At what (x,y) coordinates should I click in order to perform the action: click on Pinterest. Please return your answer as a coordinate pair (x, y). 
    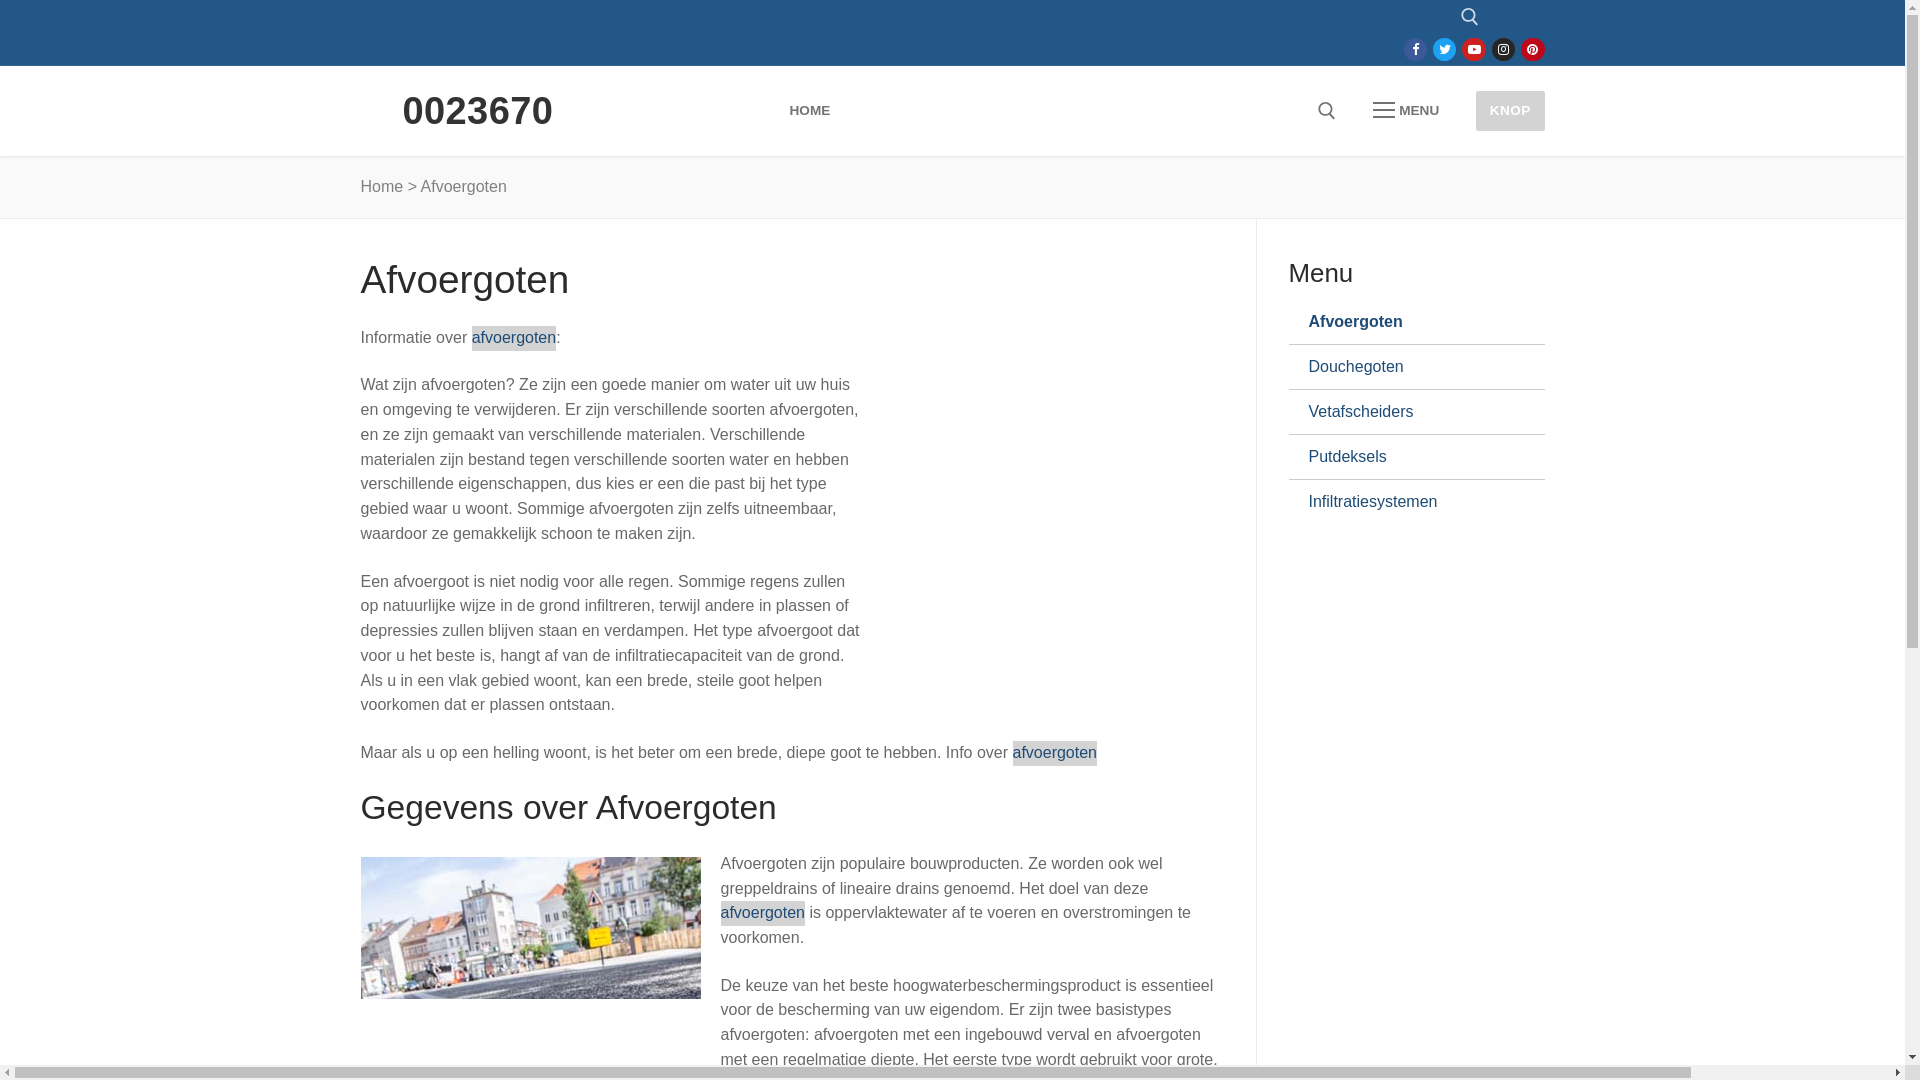
    Looking at the image, I should click on (1532, 50).